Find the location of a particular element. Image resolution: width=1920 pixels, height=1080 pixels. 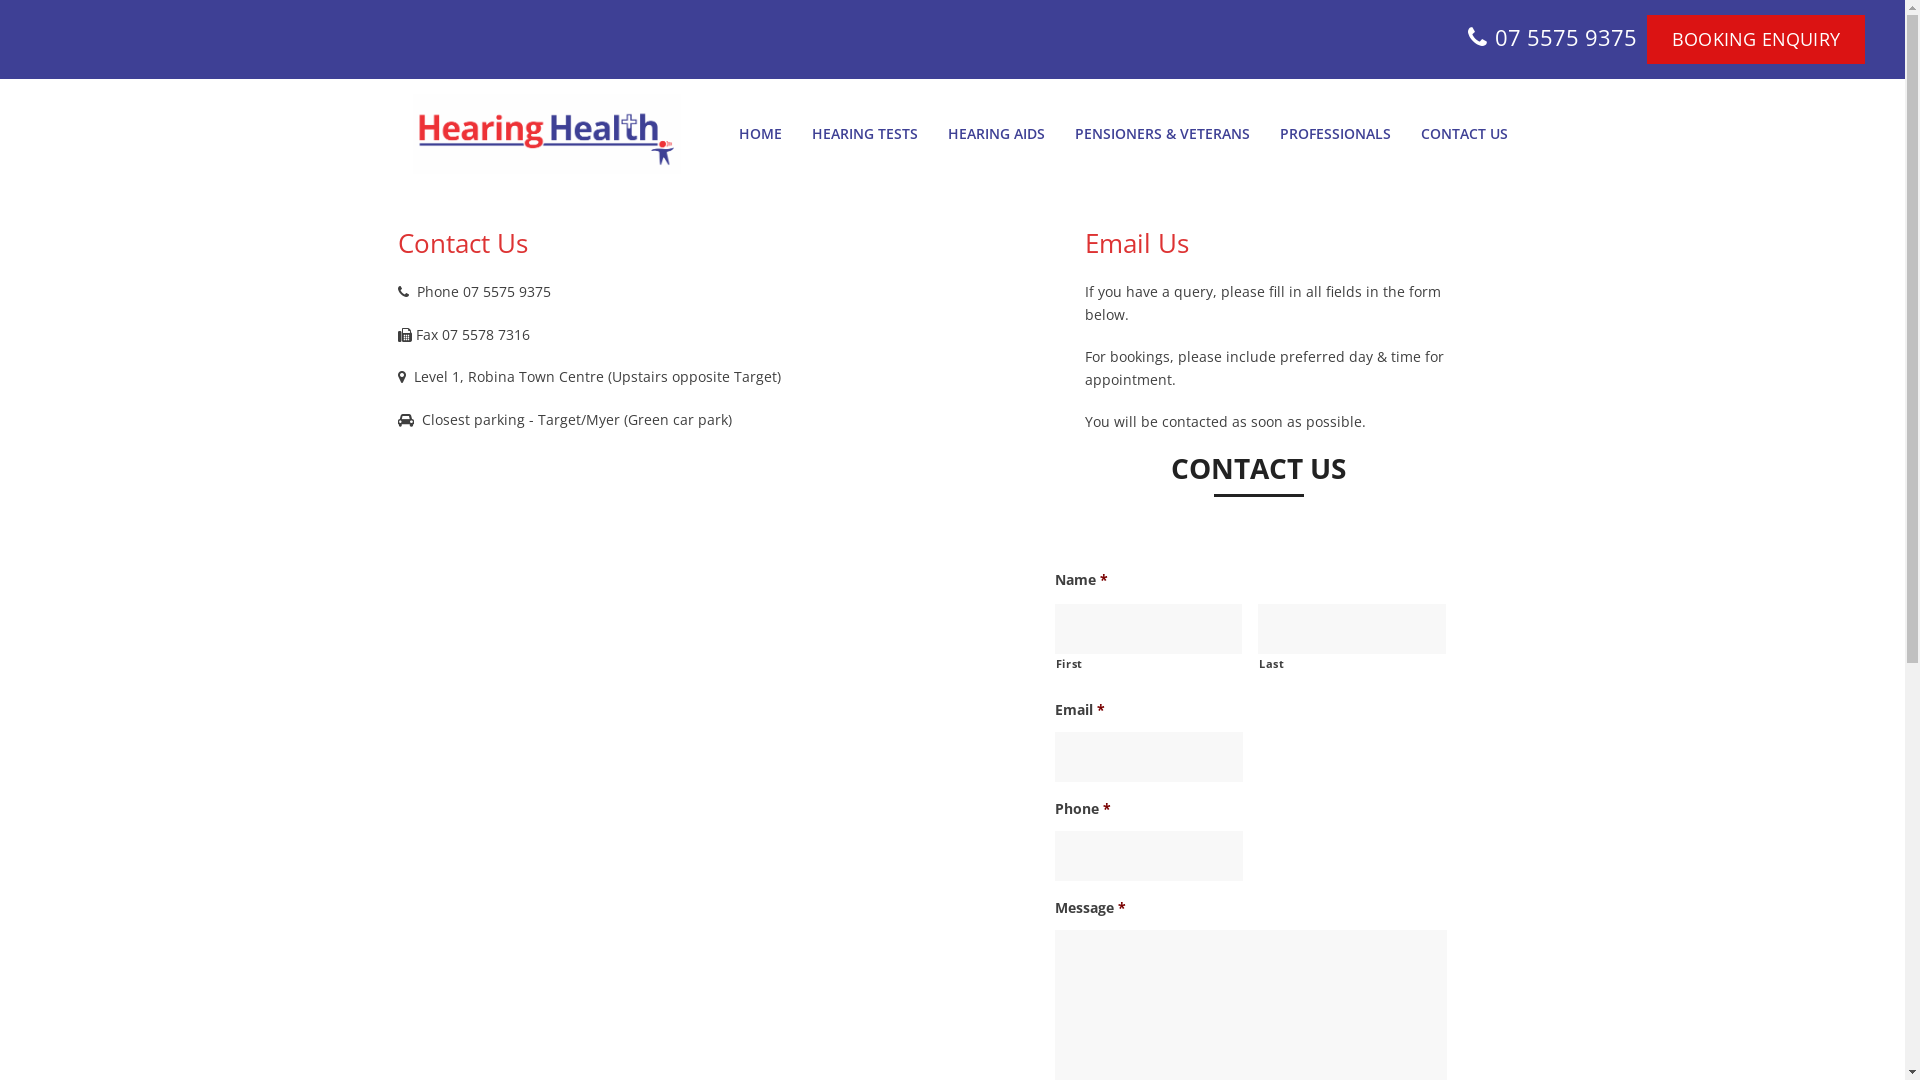

PROFESSIONALS is located at coordinates (1334, 134).